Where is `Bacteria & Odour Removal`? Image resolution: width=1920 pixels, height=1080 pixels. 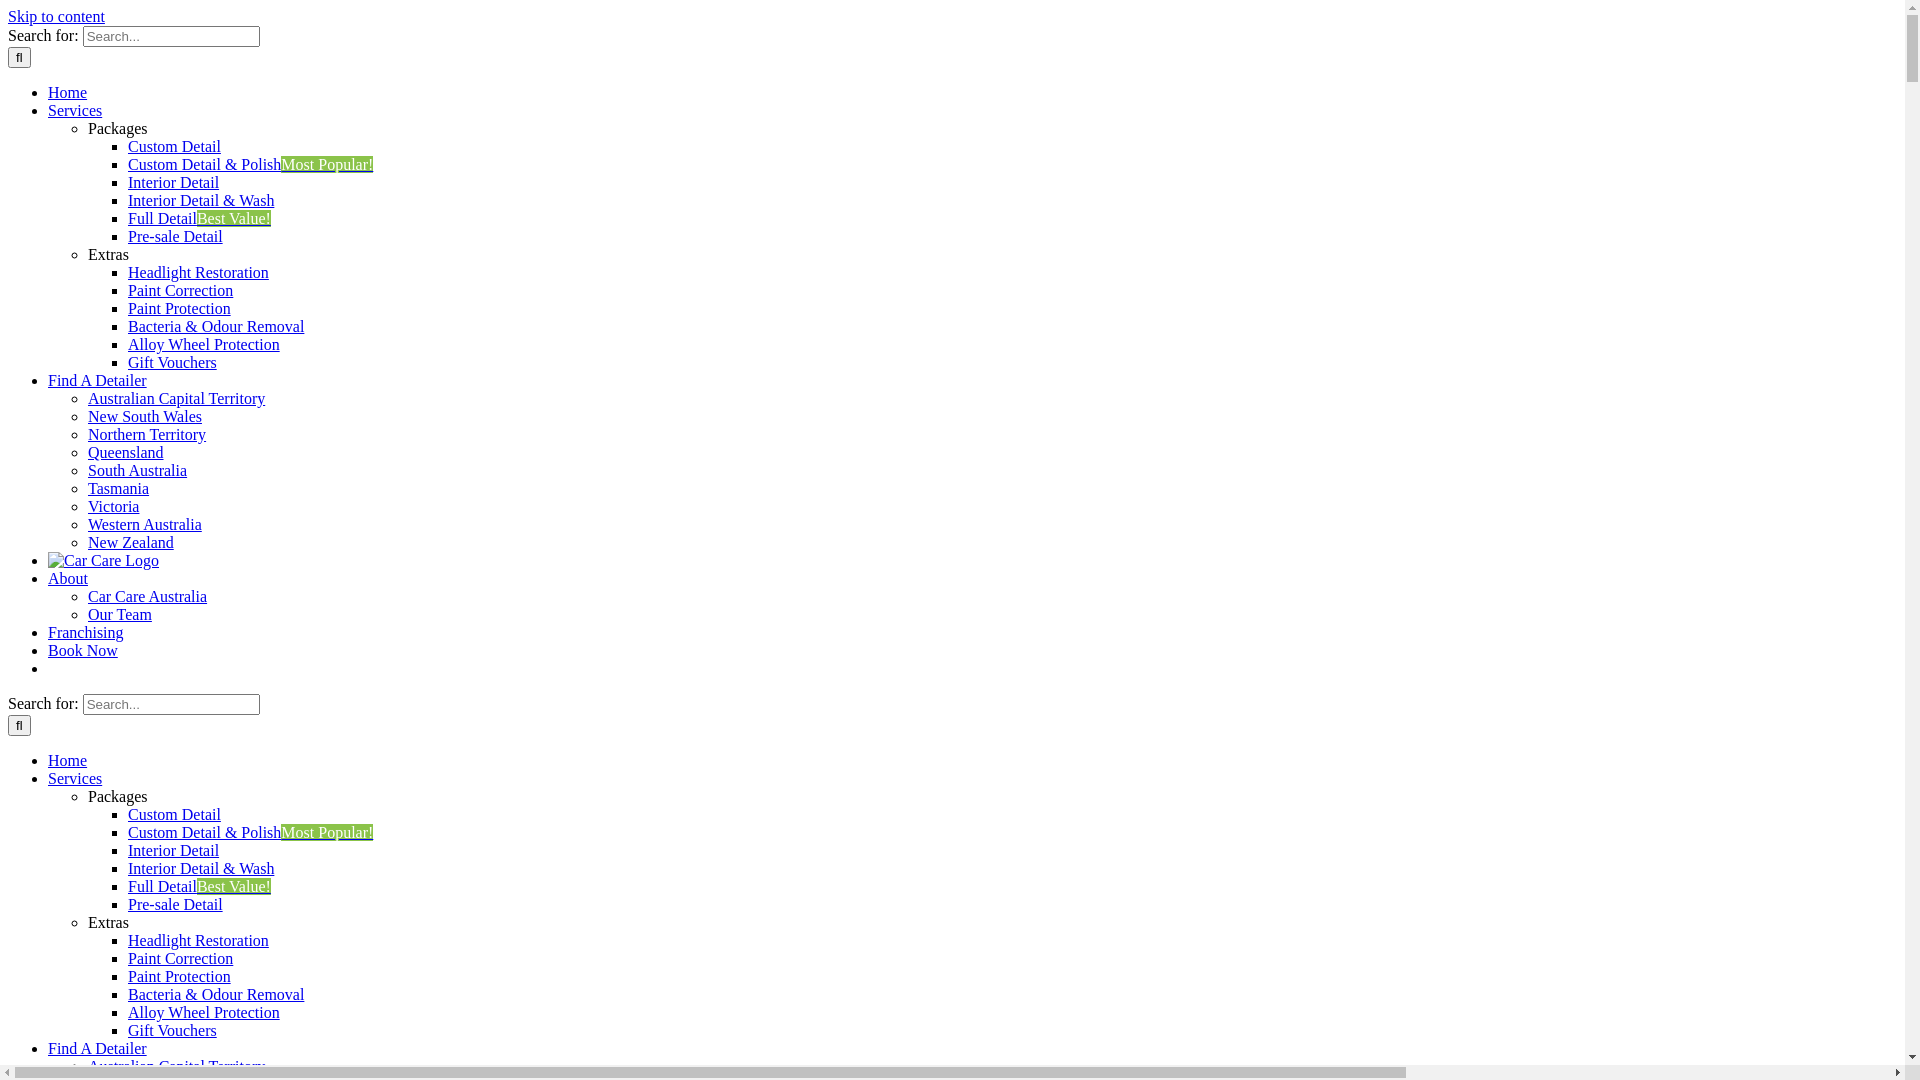 Bacteria & Odour Removal is located at coordinates (216, 994).